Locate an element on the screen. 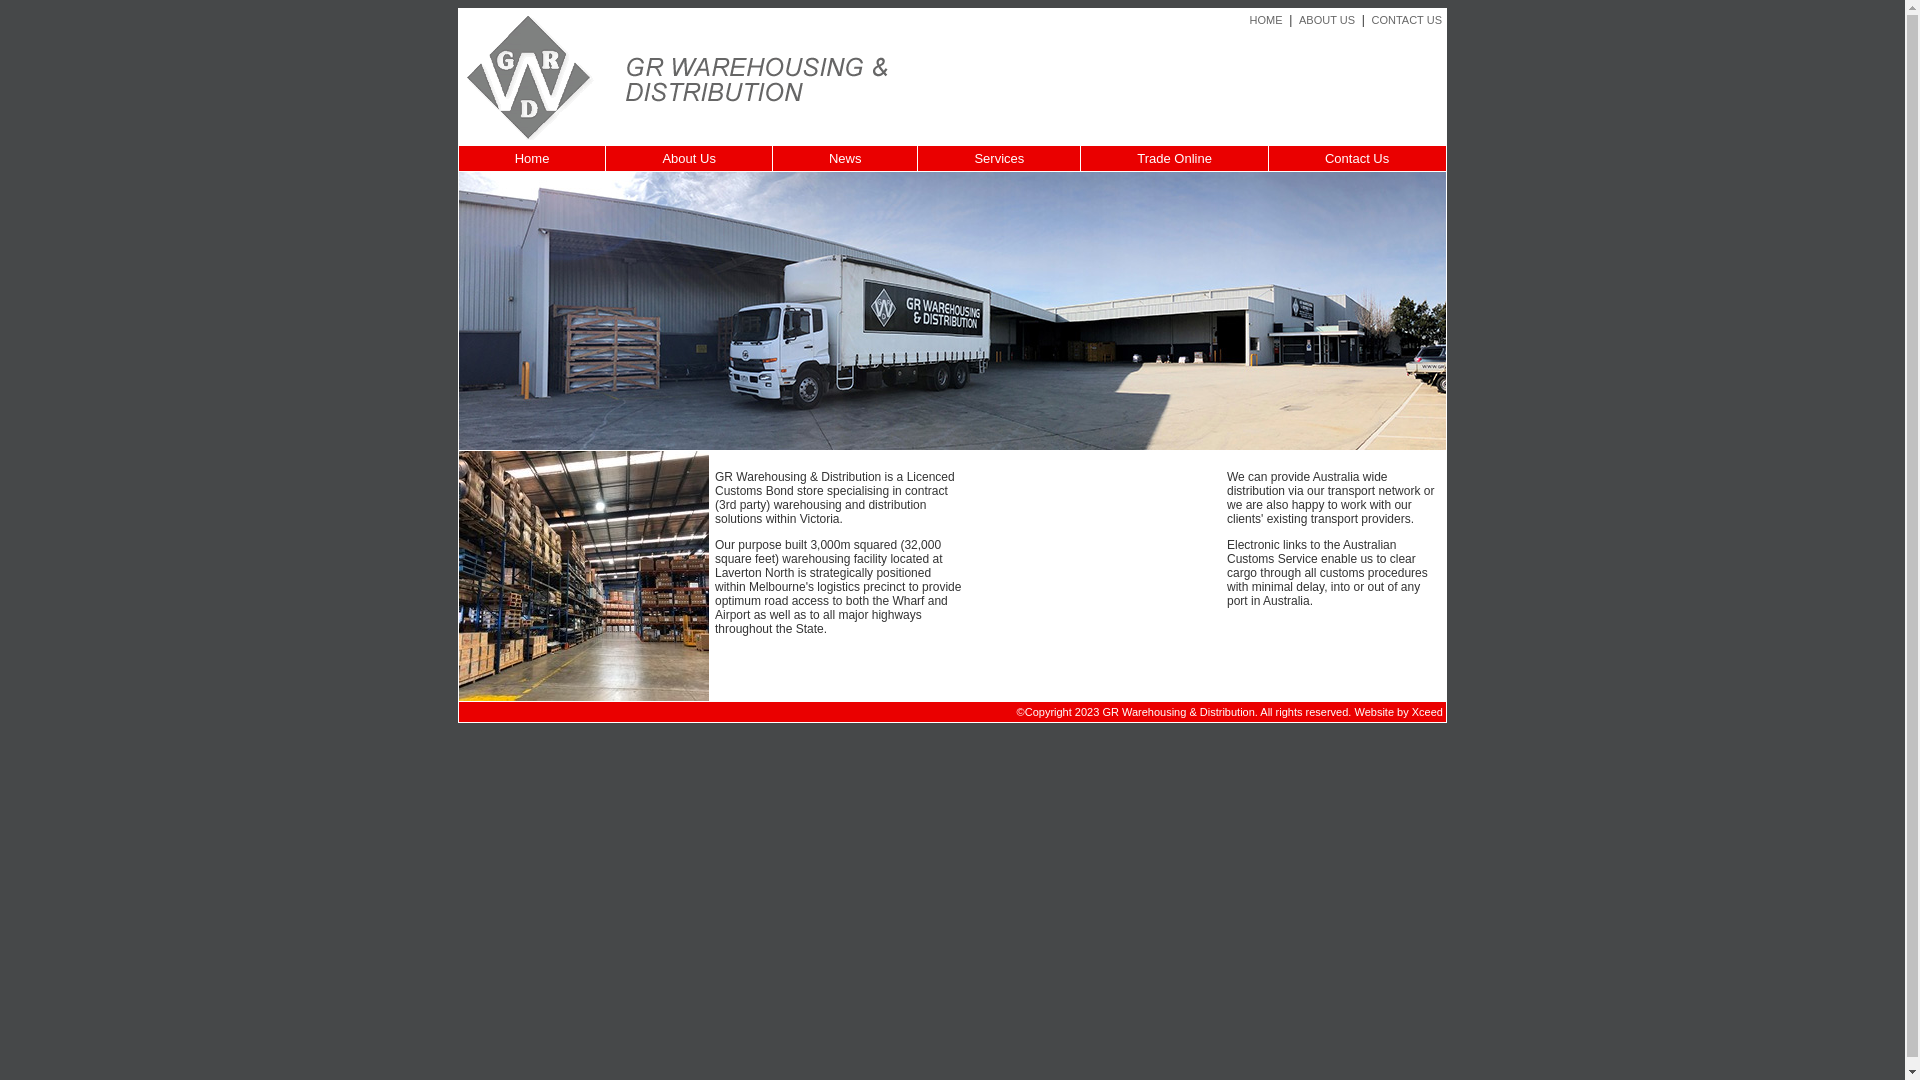 This screenshot has width=1920, height=1080. Xceed is located at coordinates (1428, 712).